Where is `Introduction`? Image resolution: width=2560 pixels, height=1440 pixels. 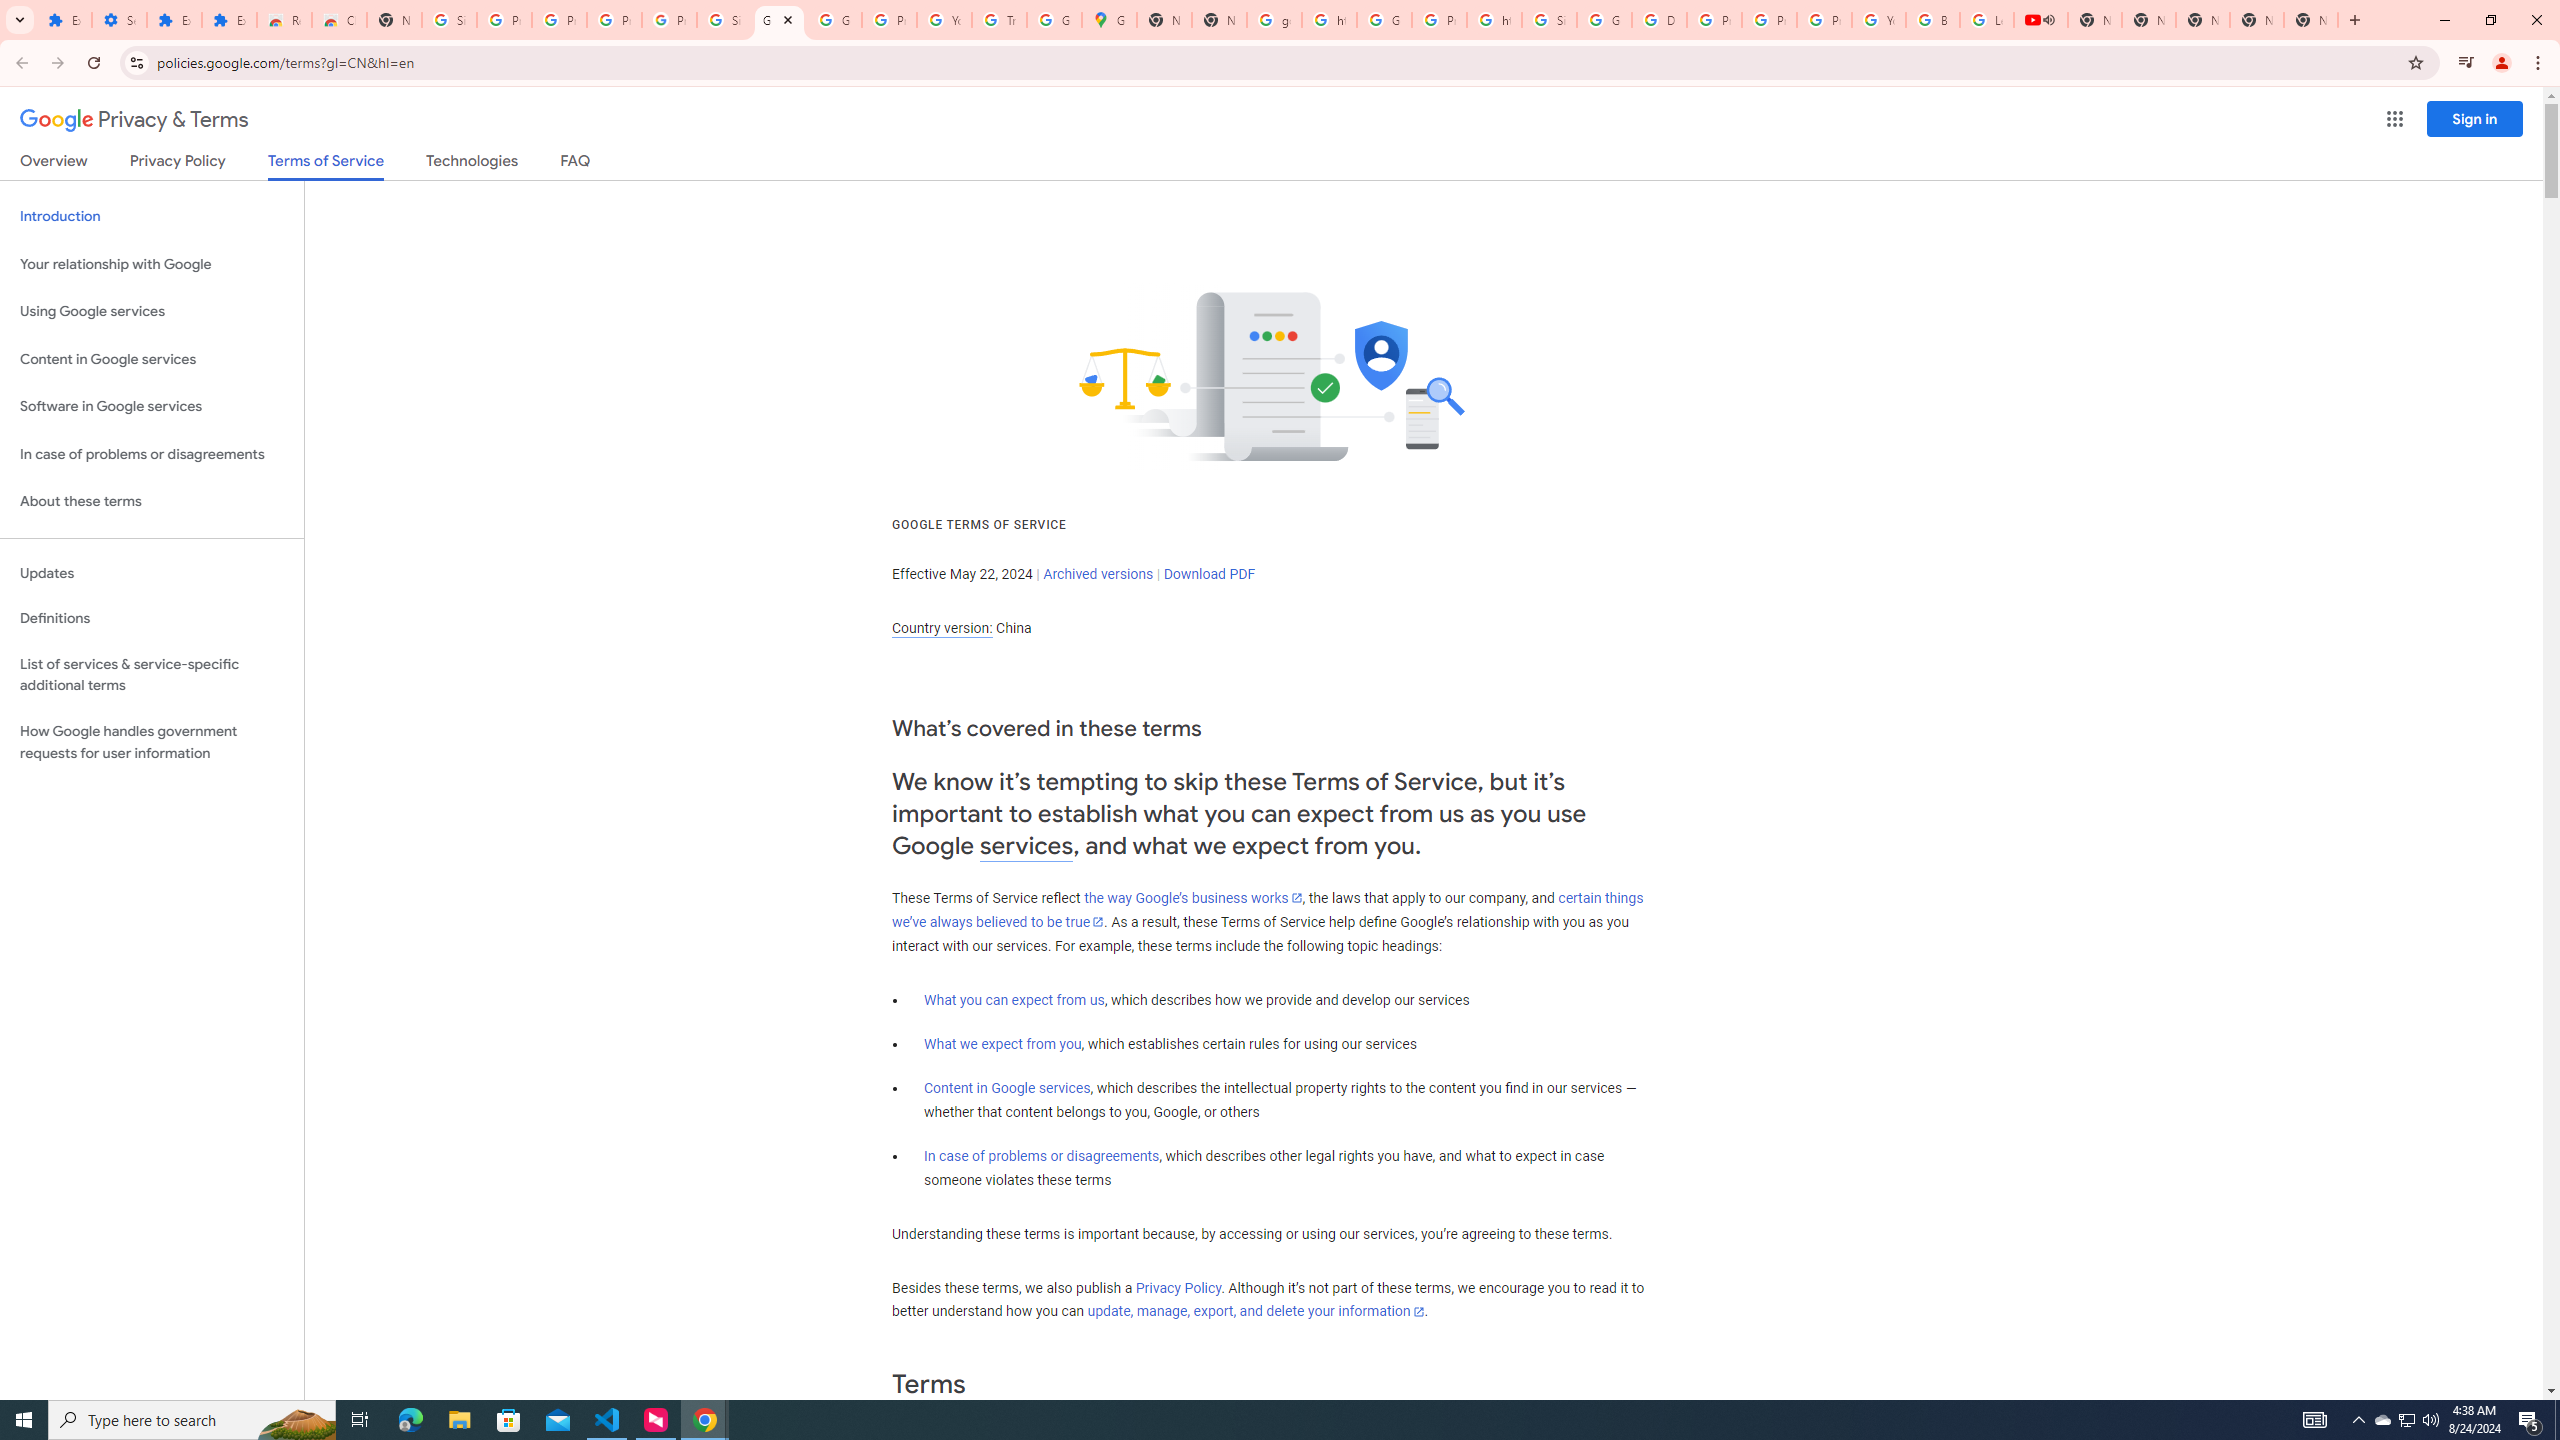
Introduction is located at coordinates (152, 216).